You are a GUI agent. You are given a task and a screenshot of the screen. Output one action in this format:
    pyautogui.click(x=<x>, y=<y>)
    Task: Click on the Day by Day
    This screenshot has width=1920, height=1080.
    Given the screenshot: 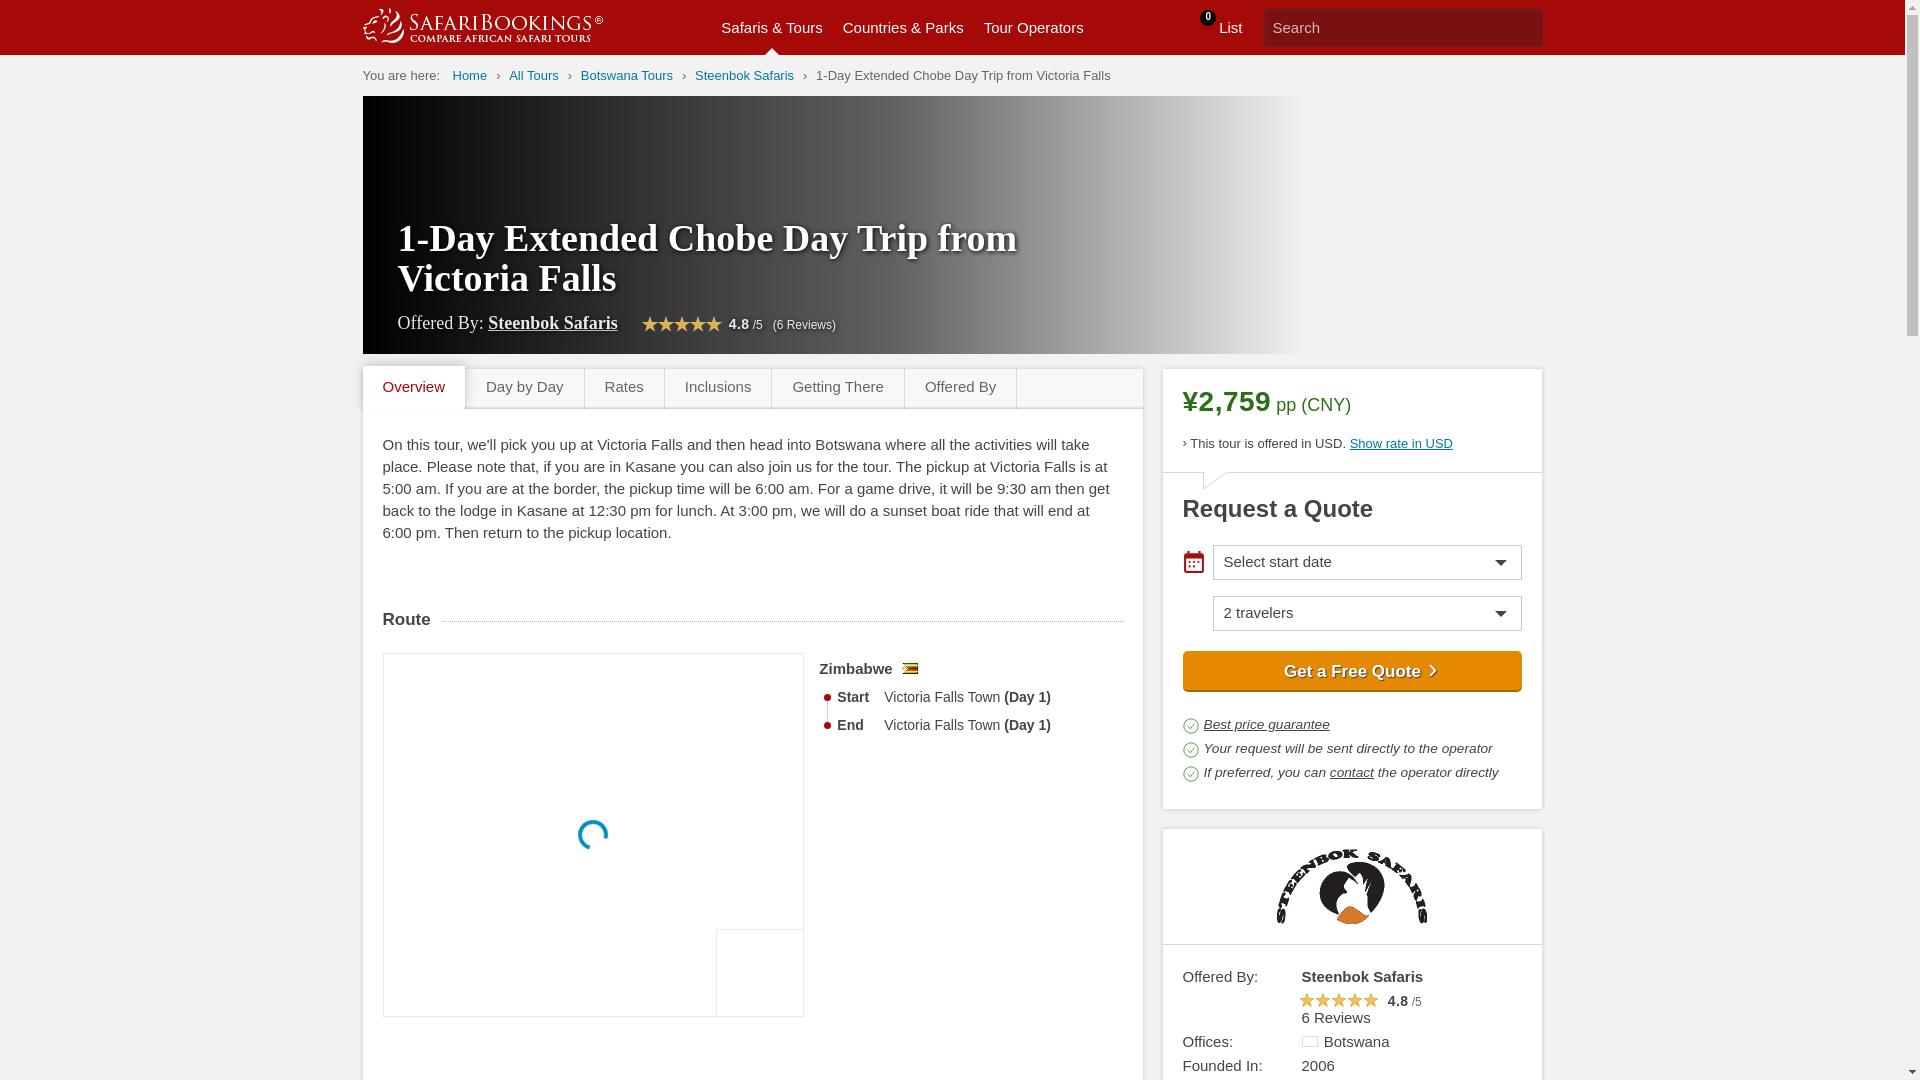 What is the action you would take?
    pyautogui.click(x=960, y=389)
    